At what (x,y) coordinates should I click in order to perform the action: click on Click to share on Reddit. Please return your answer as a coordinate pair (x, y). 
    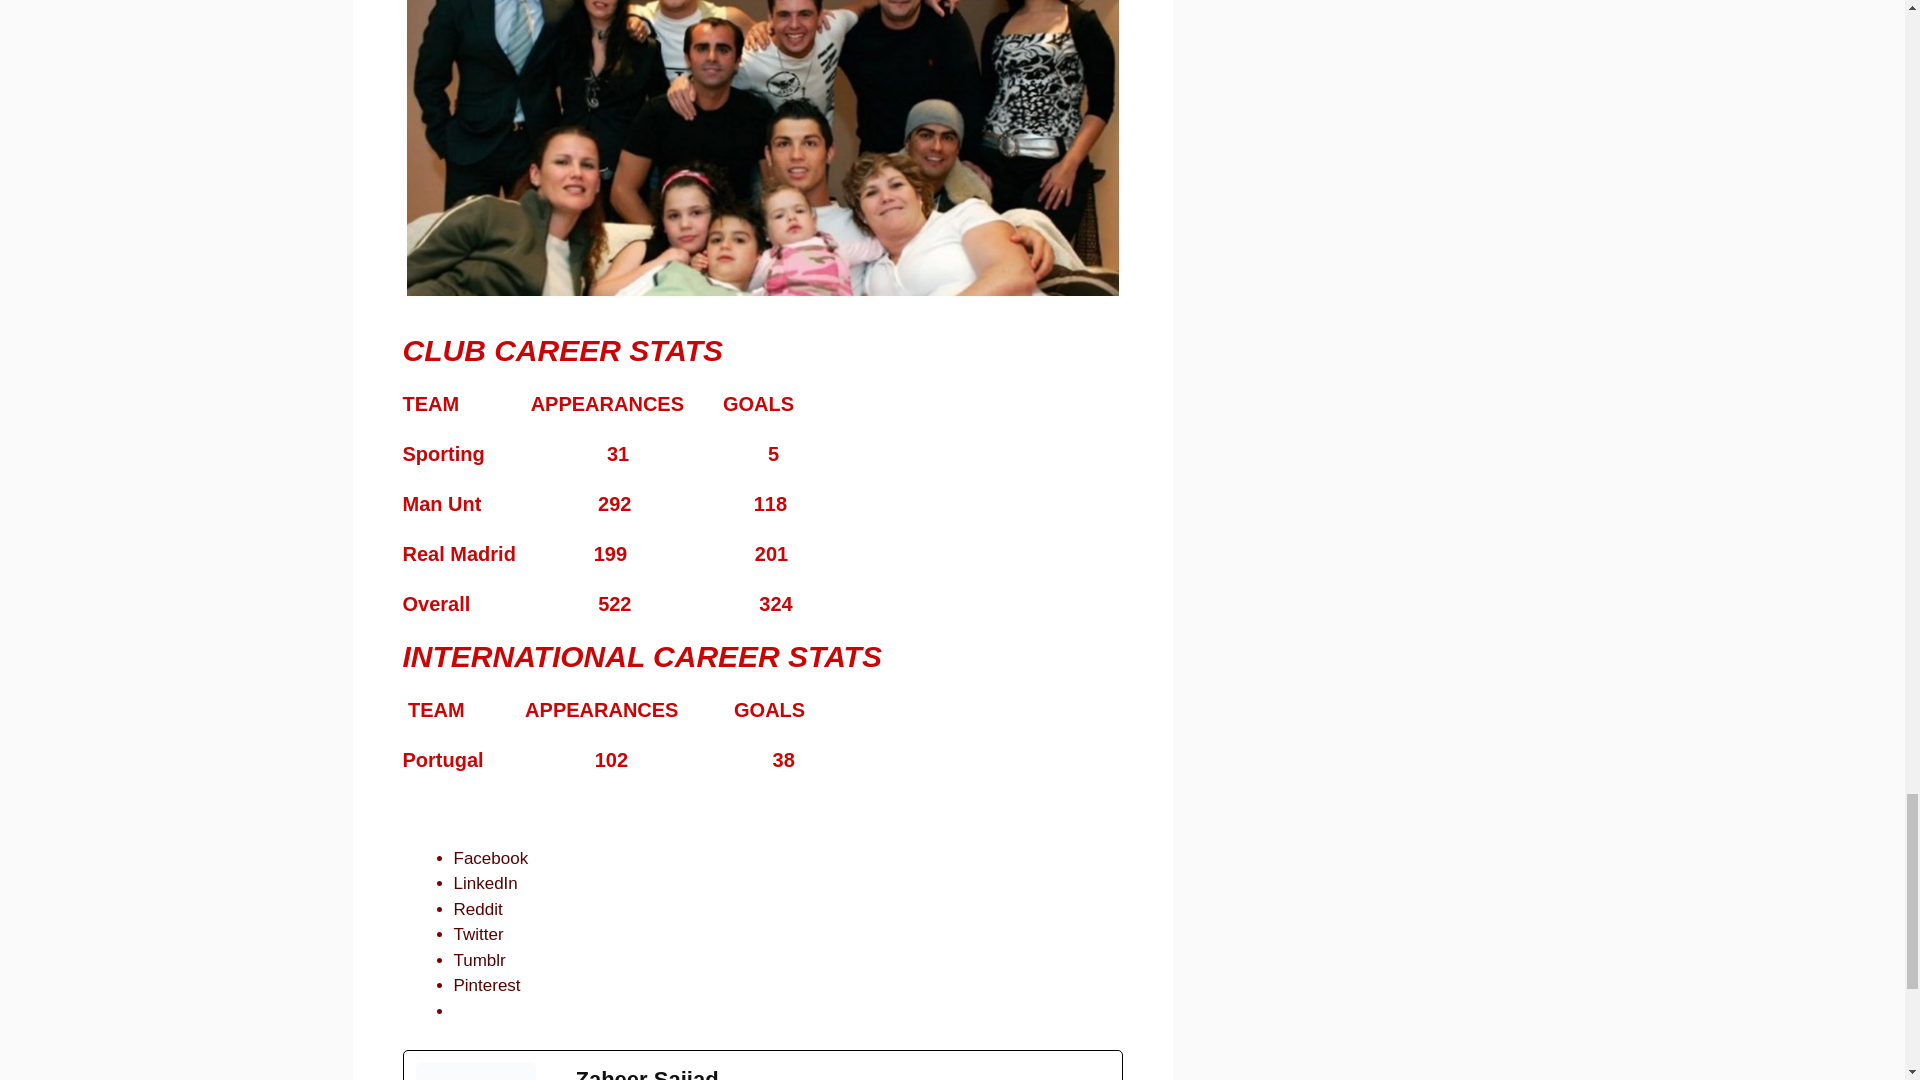
    Looking at the image, I should click on (478, 909).